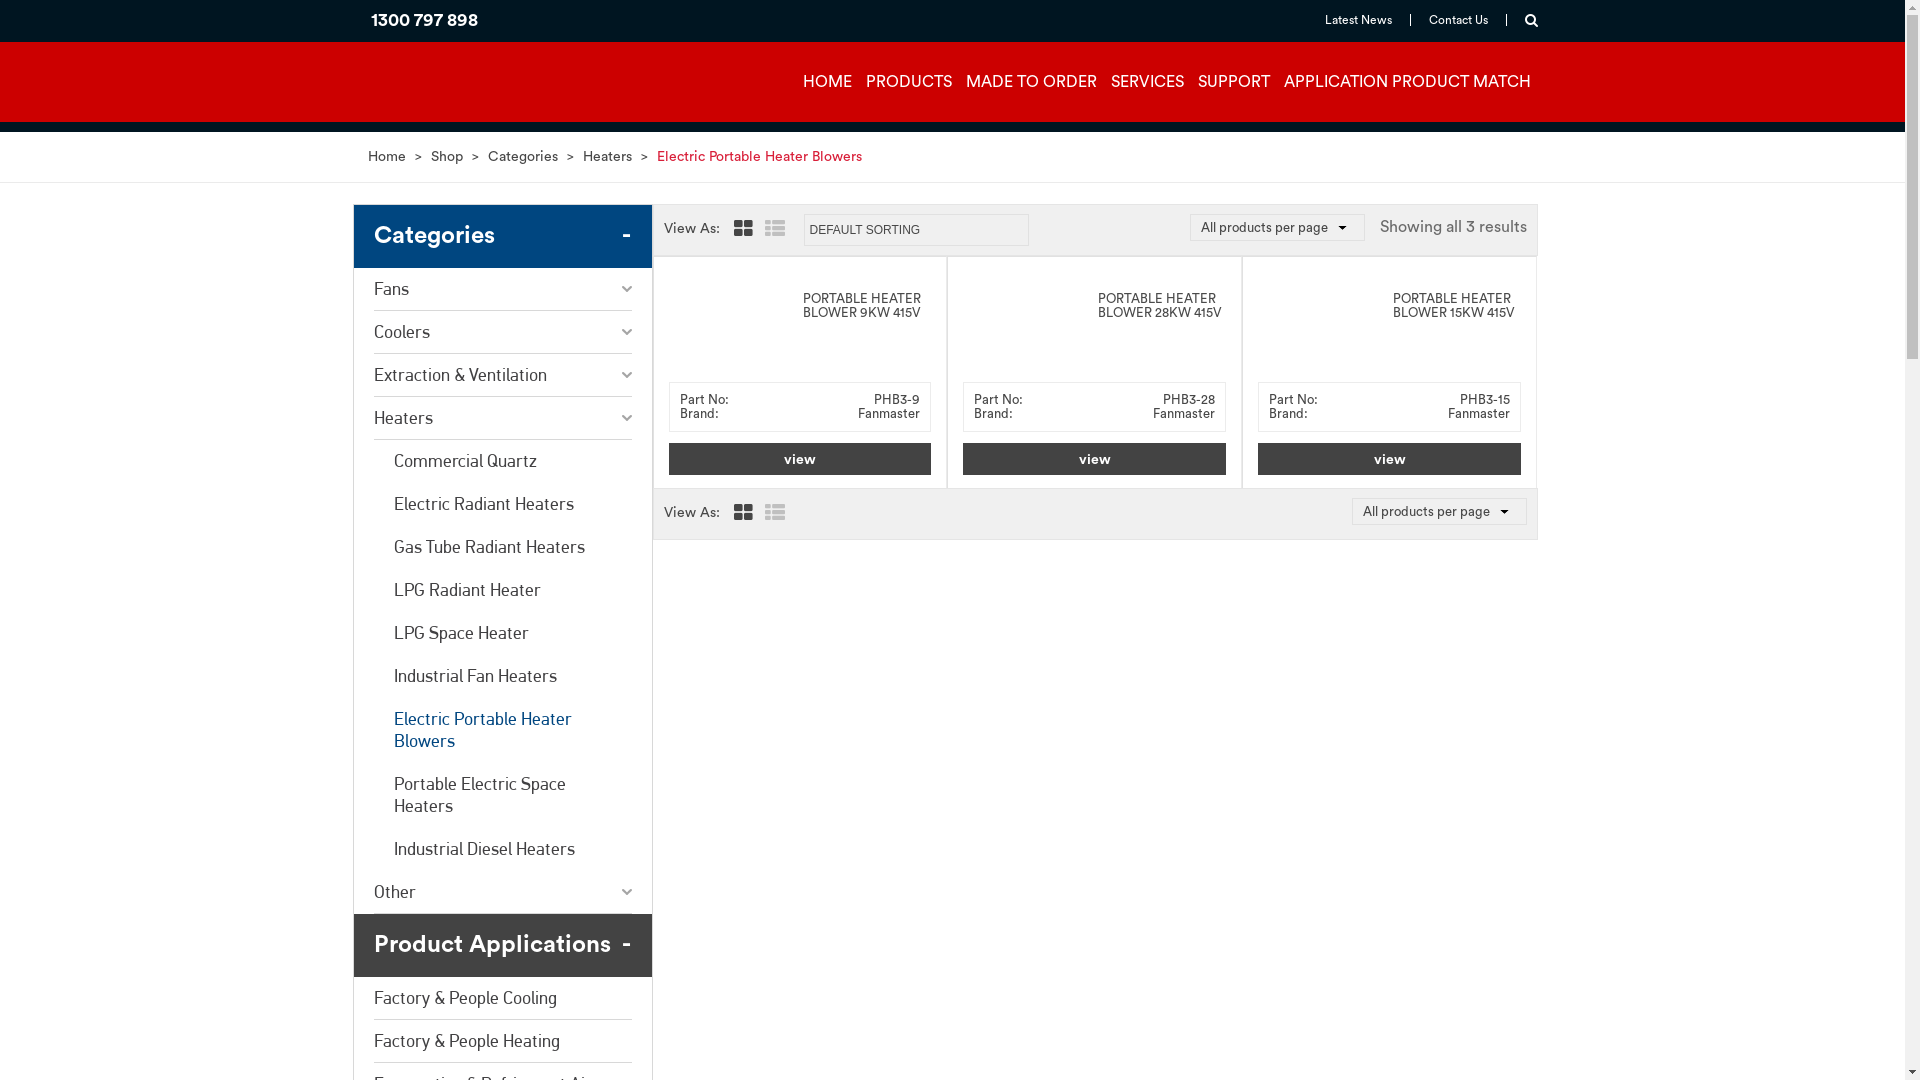 The image size is (1920, 1080). I want to click on Electric Radiant Heaters, so click(503, 504).